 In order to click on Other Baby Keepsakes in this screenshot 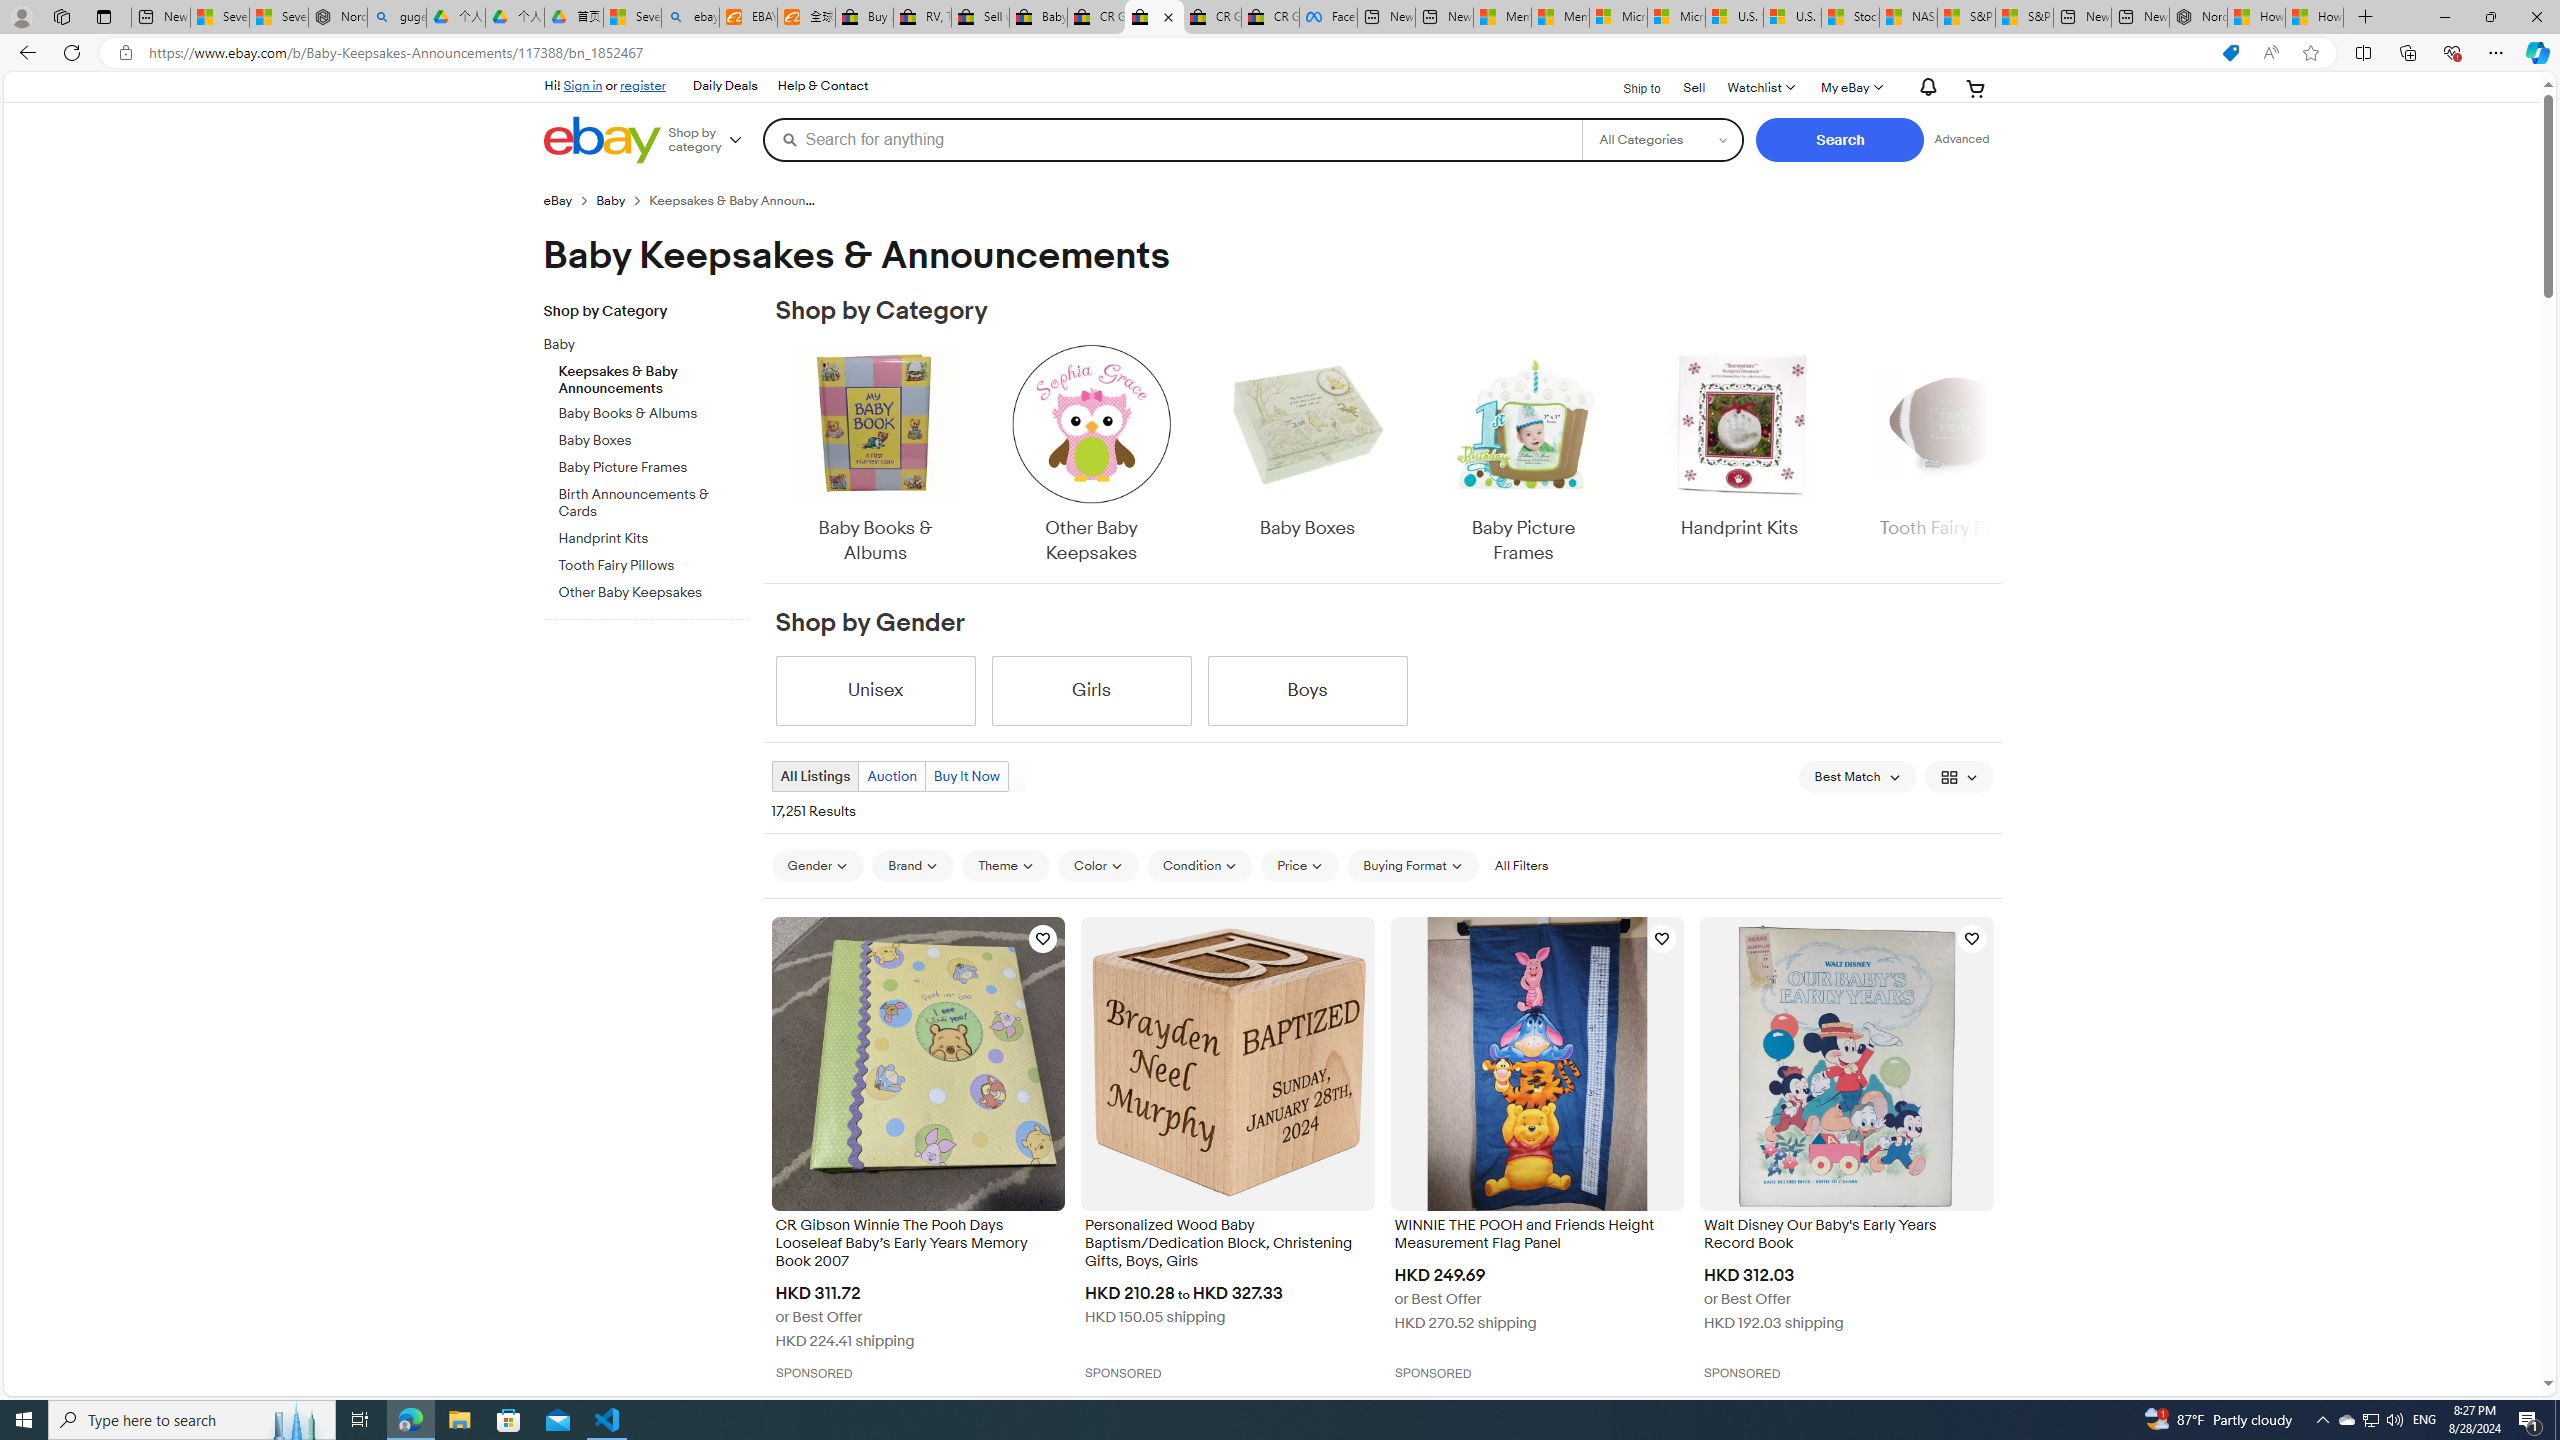, I will do `click(1091, 456)`.